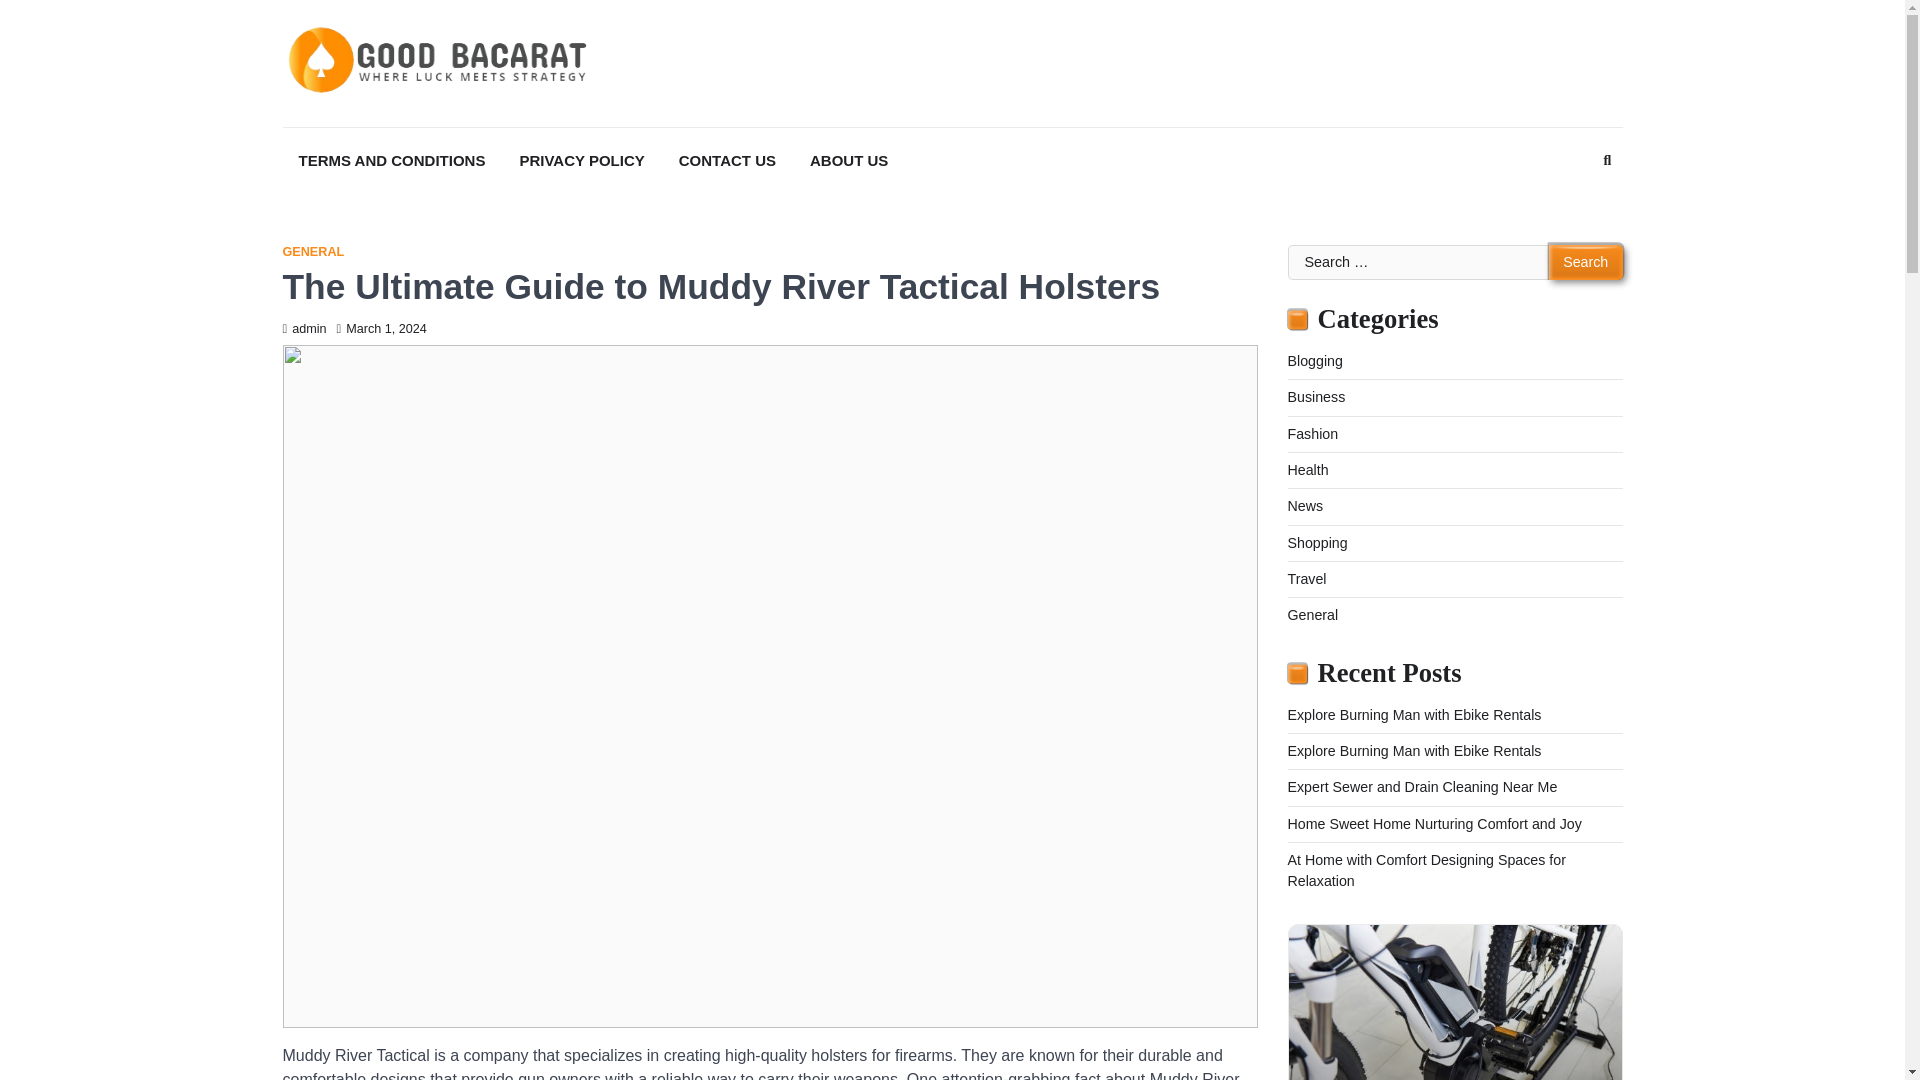 This screenshot has height=1080, width=1920. I want to click on Health, so click(1308, 470).